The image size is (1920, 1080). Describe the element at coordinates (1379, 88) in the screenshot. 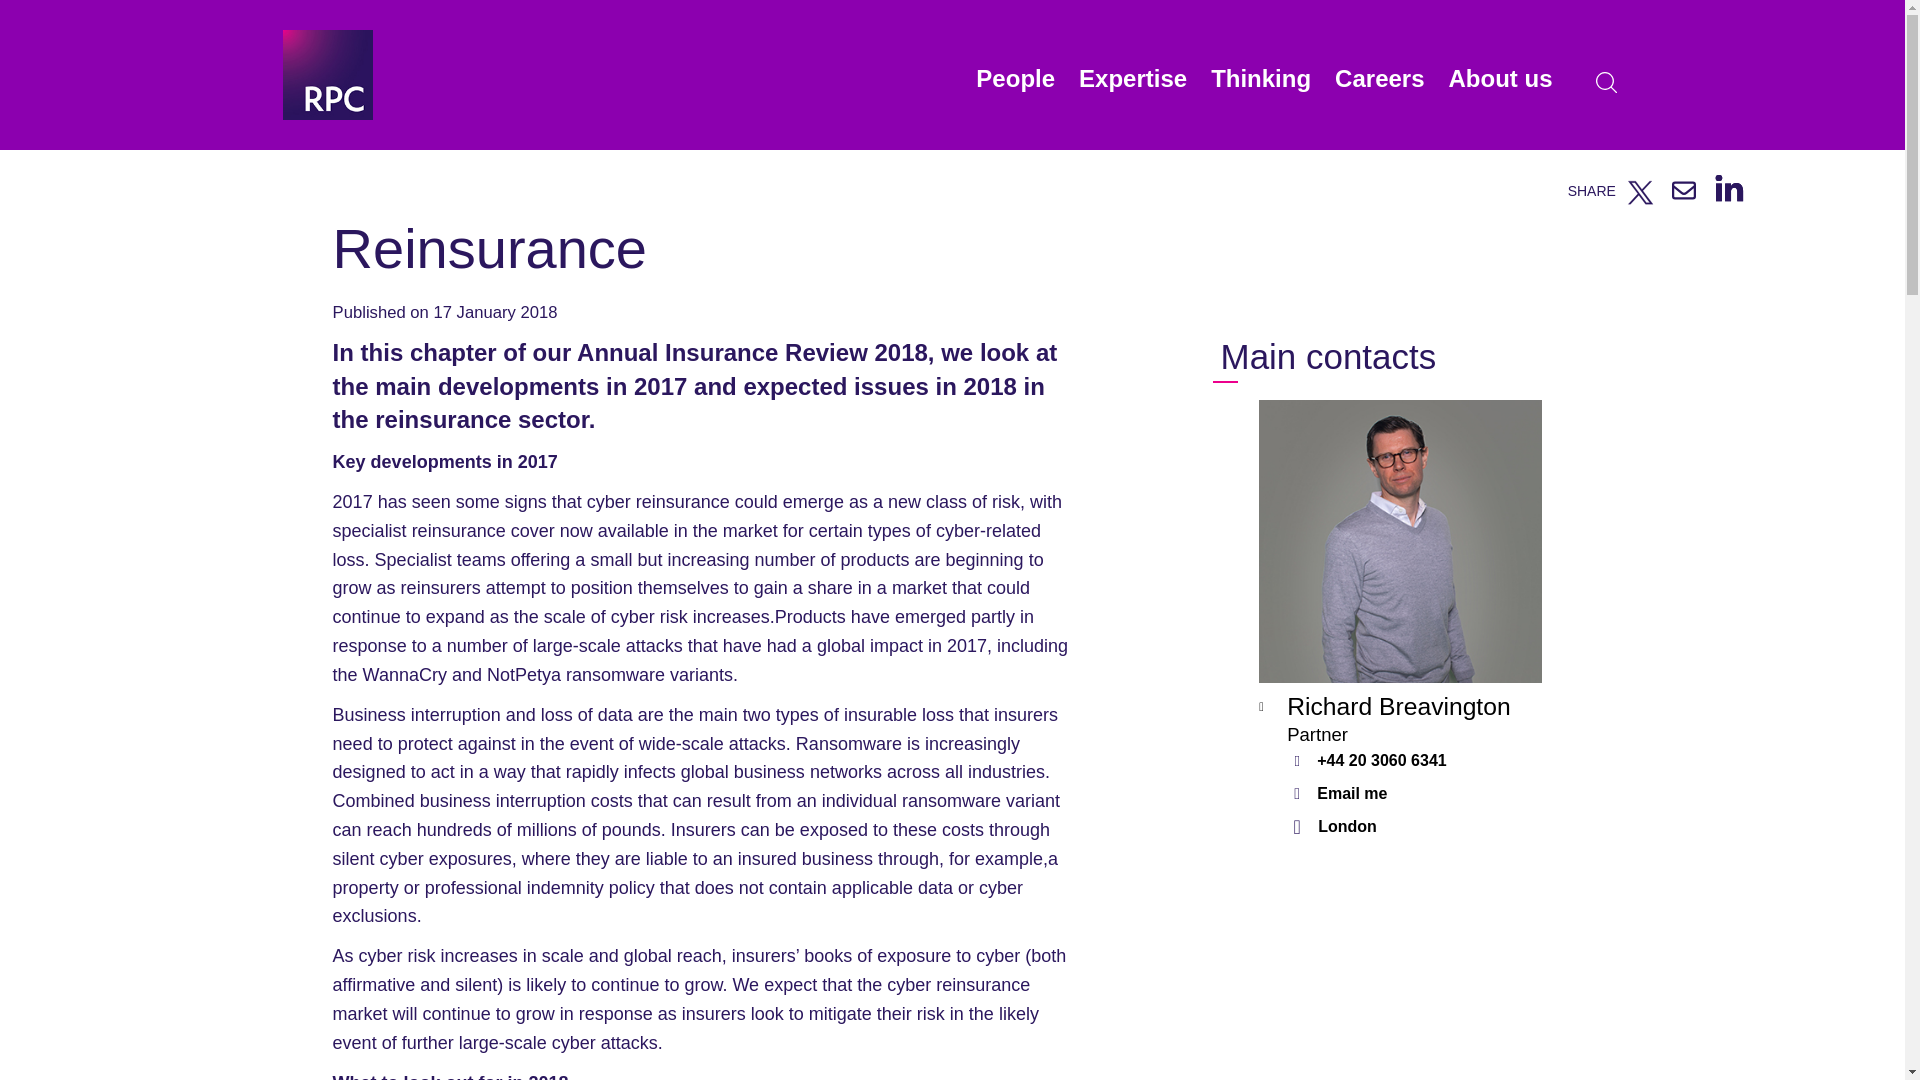

I see `Careers` at that location.